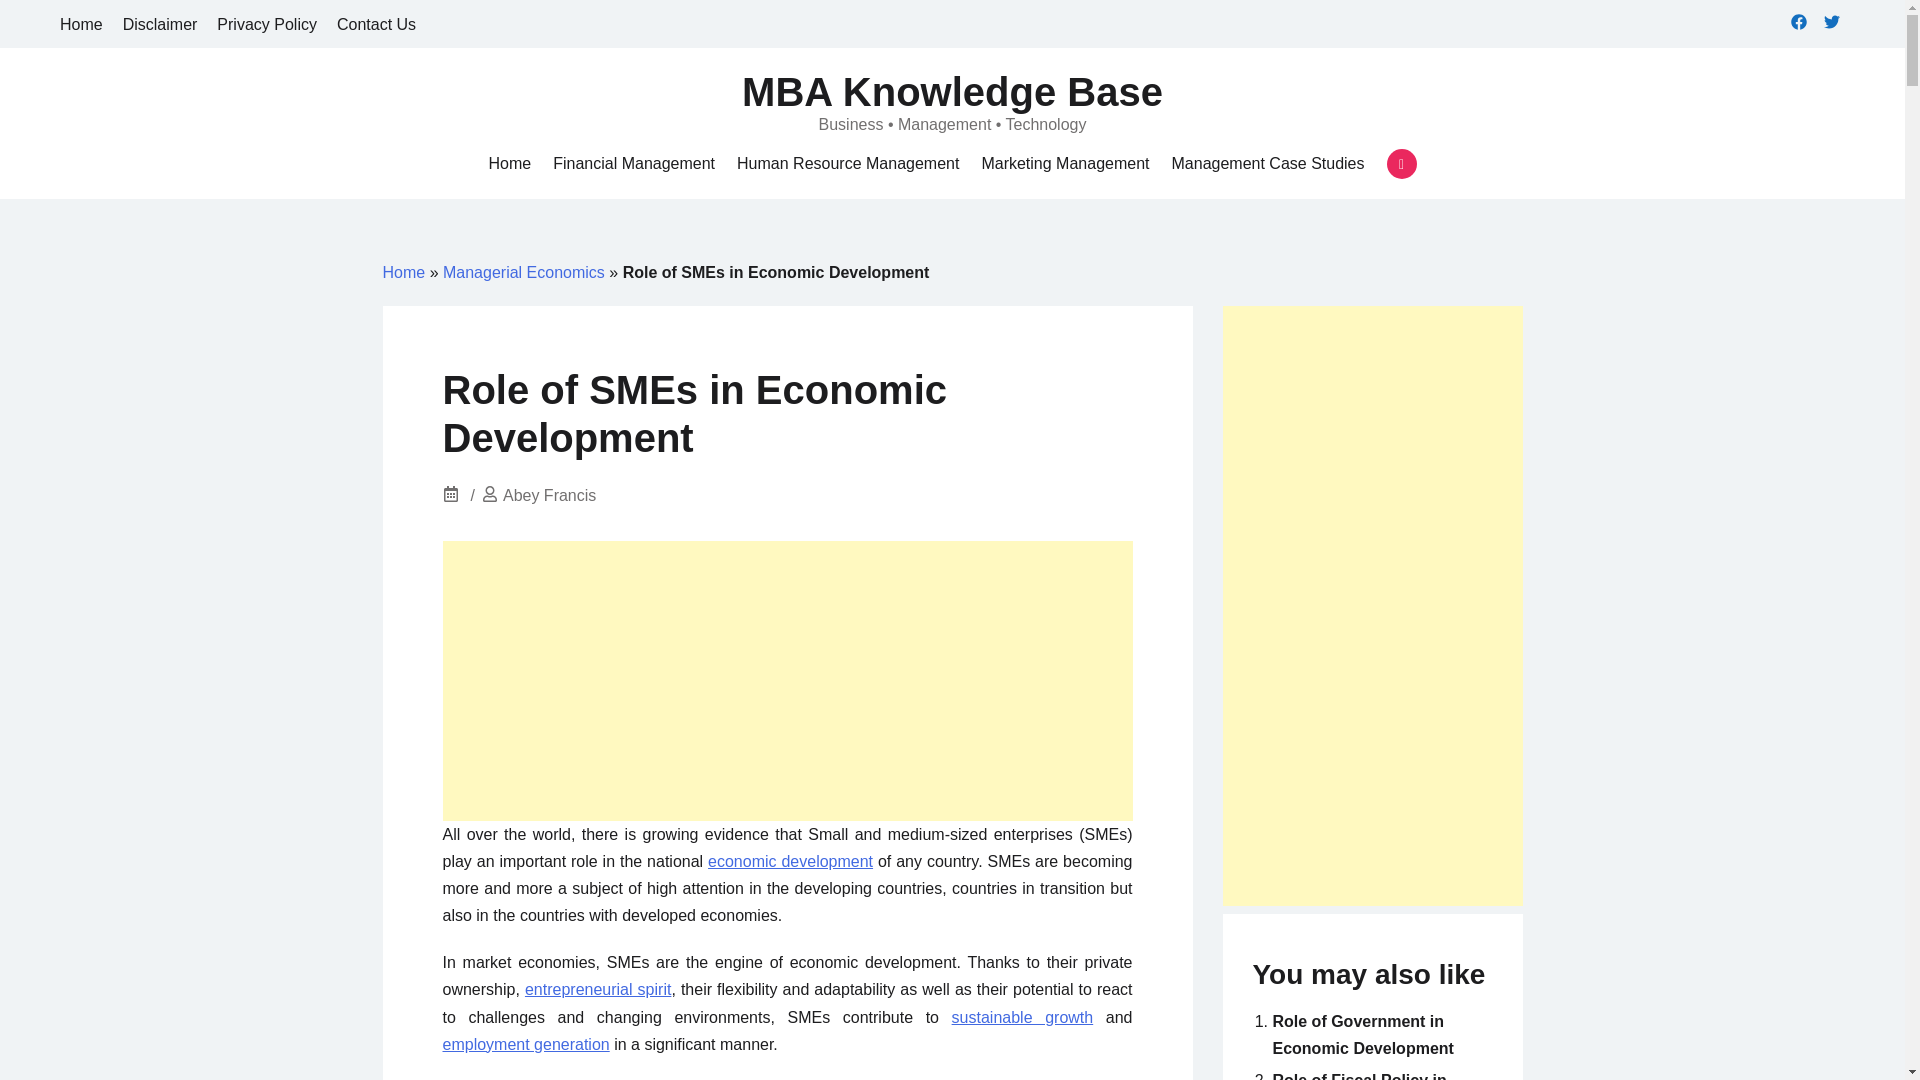 This screenshot has height=1080, width=1920. Describe the element at coordinates (1268, 164) in the screenshot. I see `Management Case Studies` at that location.